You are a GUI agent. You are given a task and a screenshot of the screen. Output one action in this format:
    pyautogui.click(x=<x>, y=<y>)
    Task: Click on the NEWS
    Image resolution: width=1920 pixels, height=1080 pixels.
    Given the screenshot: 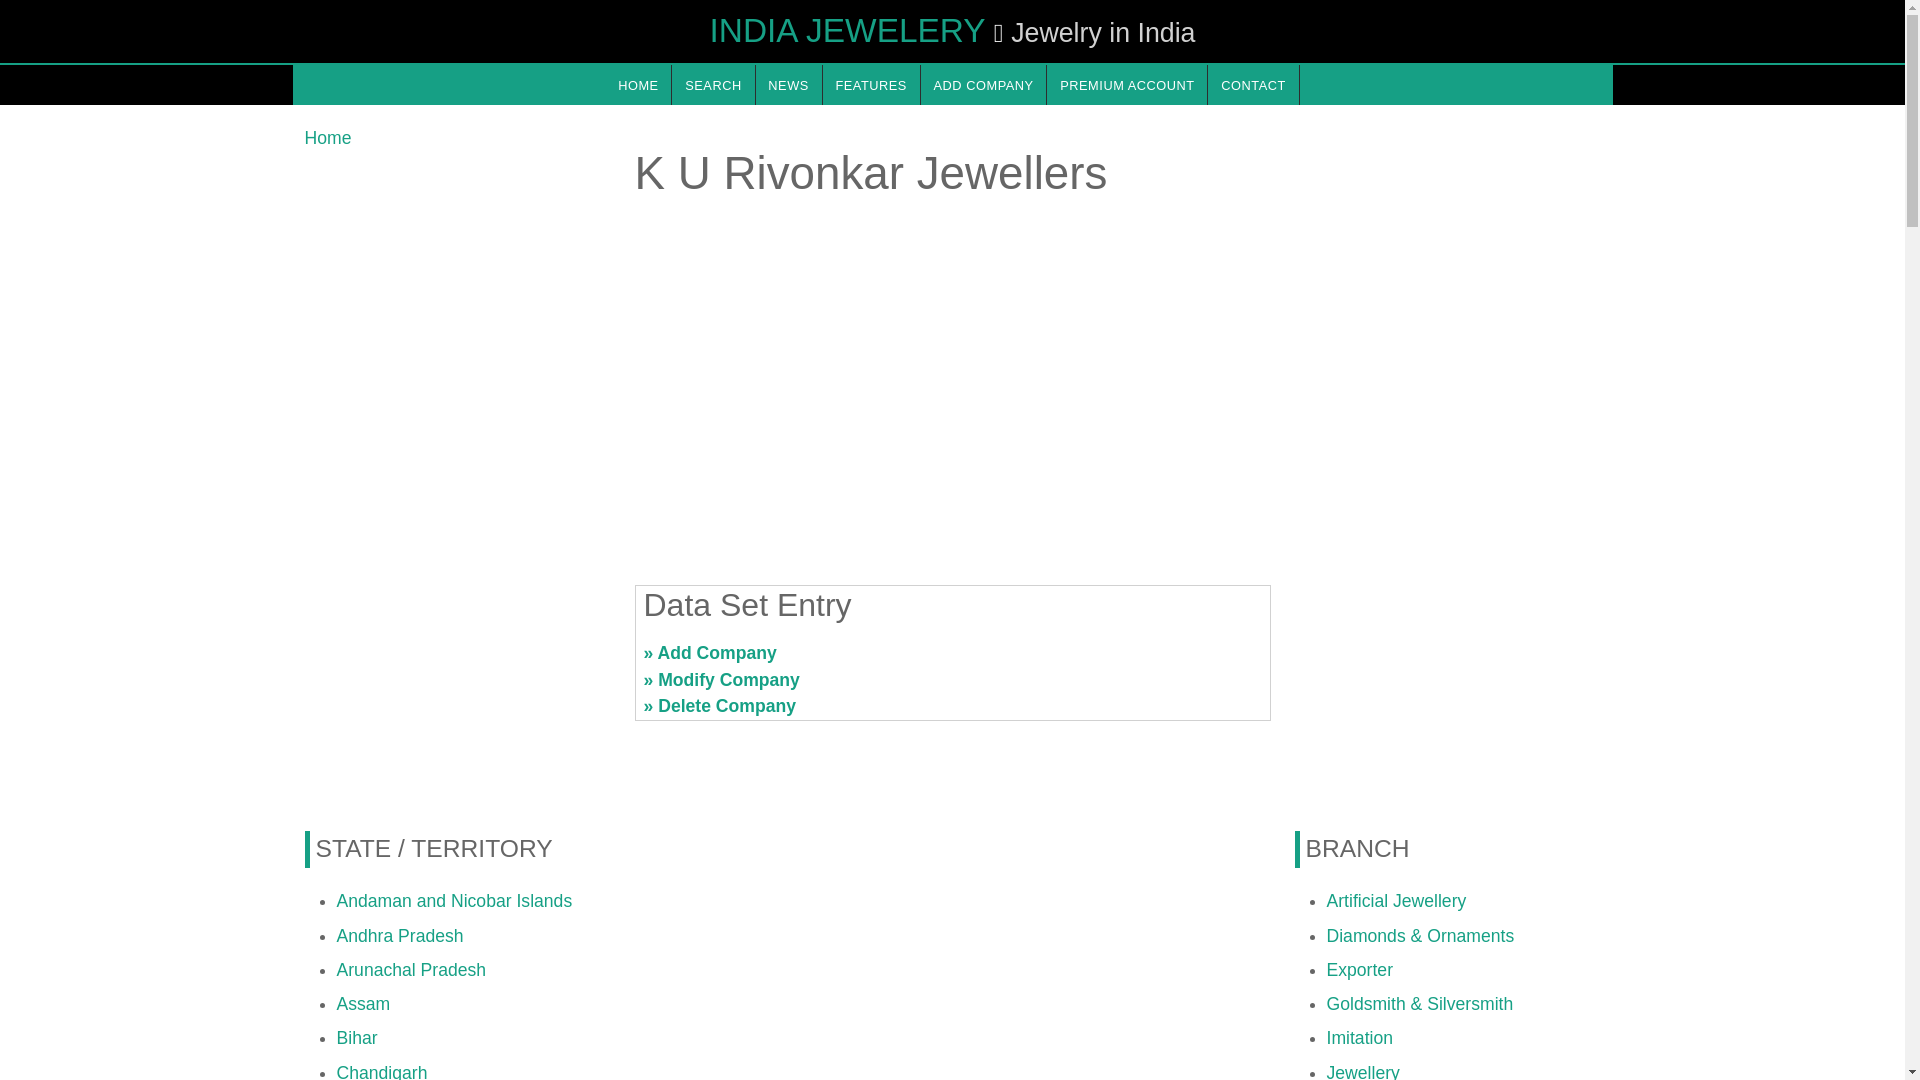 What is the action you would take?
    pyautogui.click(x=788, y=84)
    